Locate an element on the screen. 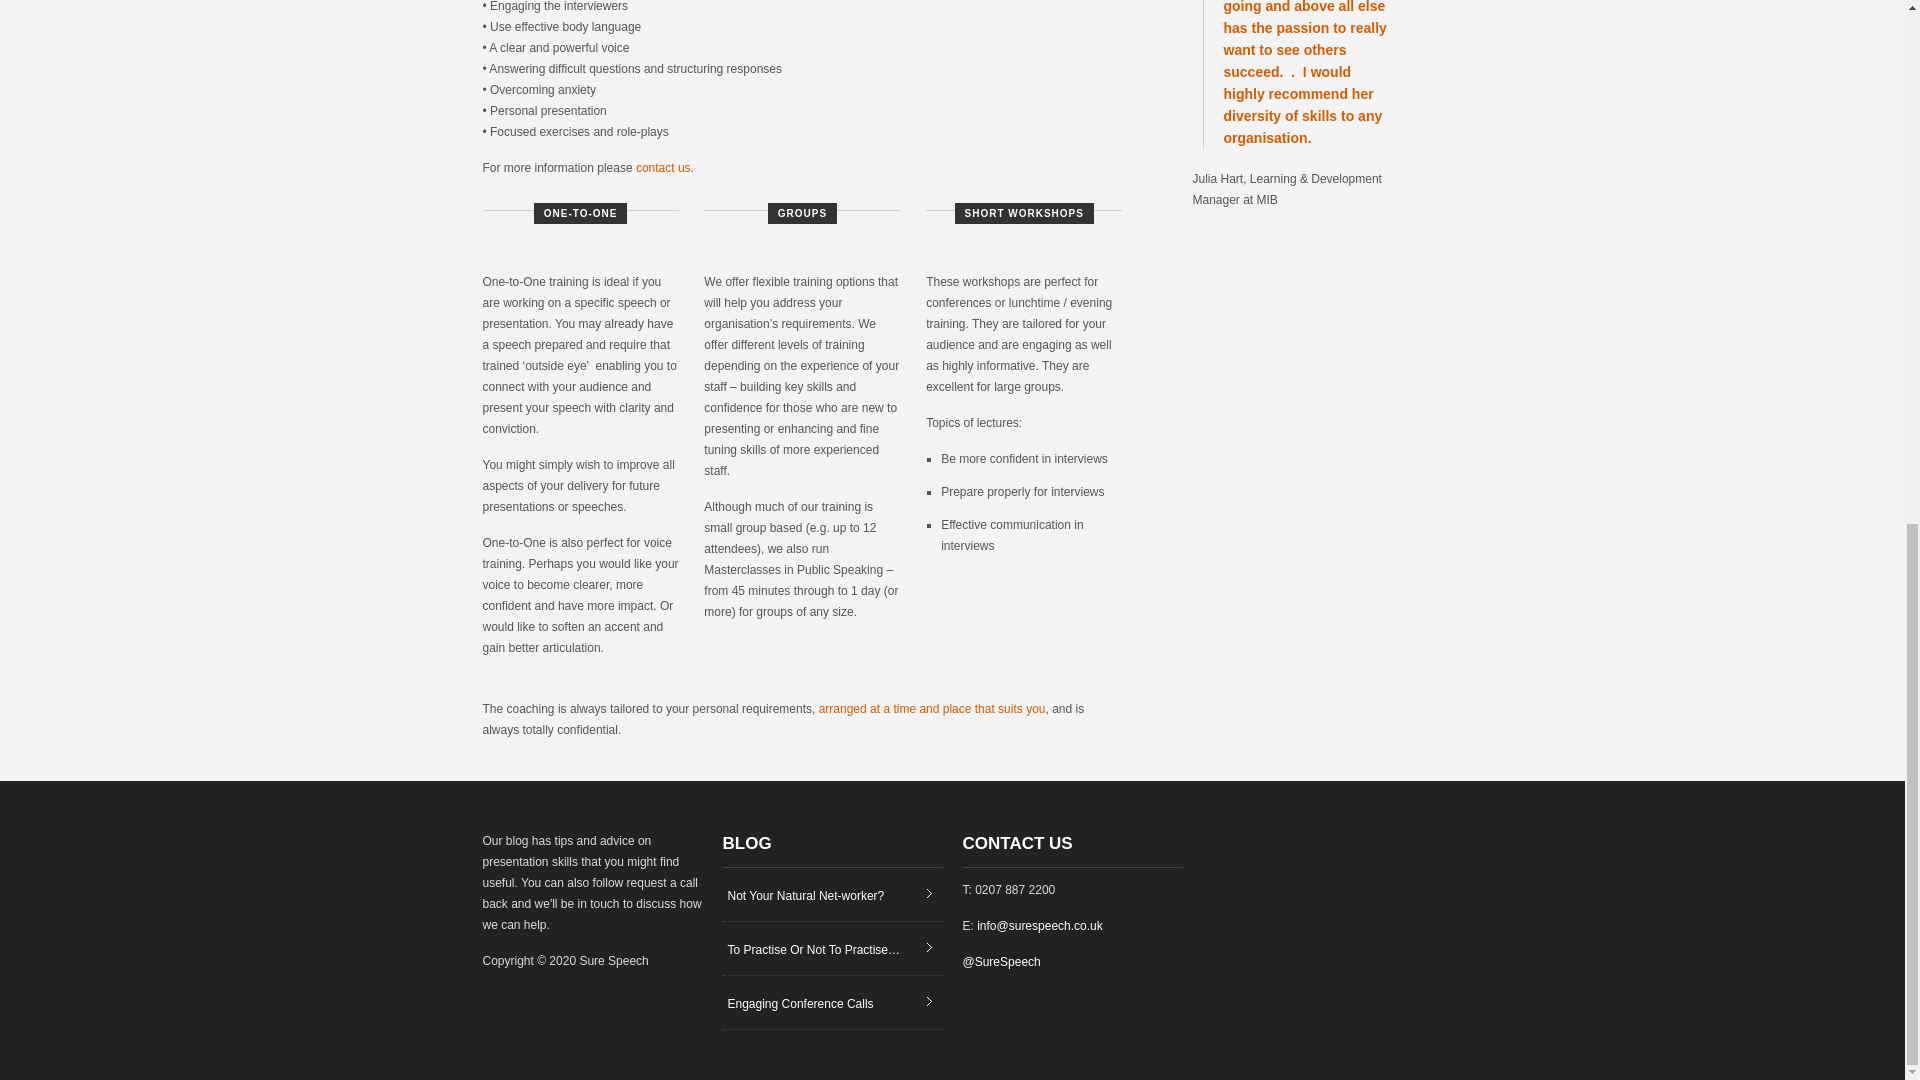 The height and width of the screenshot is (1080, 1920). contact us is located at coordinates (663, 167).